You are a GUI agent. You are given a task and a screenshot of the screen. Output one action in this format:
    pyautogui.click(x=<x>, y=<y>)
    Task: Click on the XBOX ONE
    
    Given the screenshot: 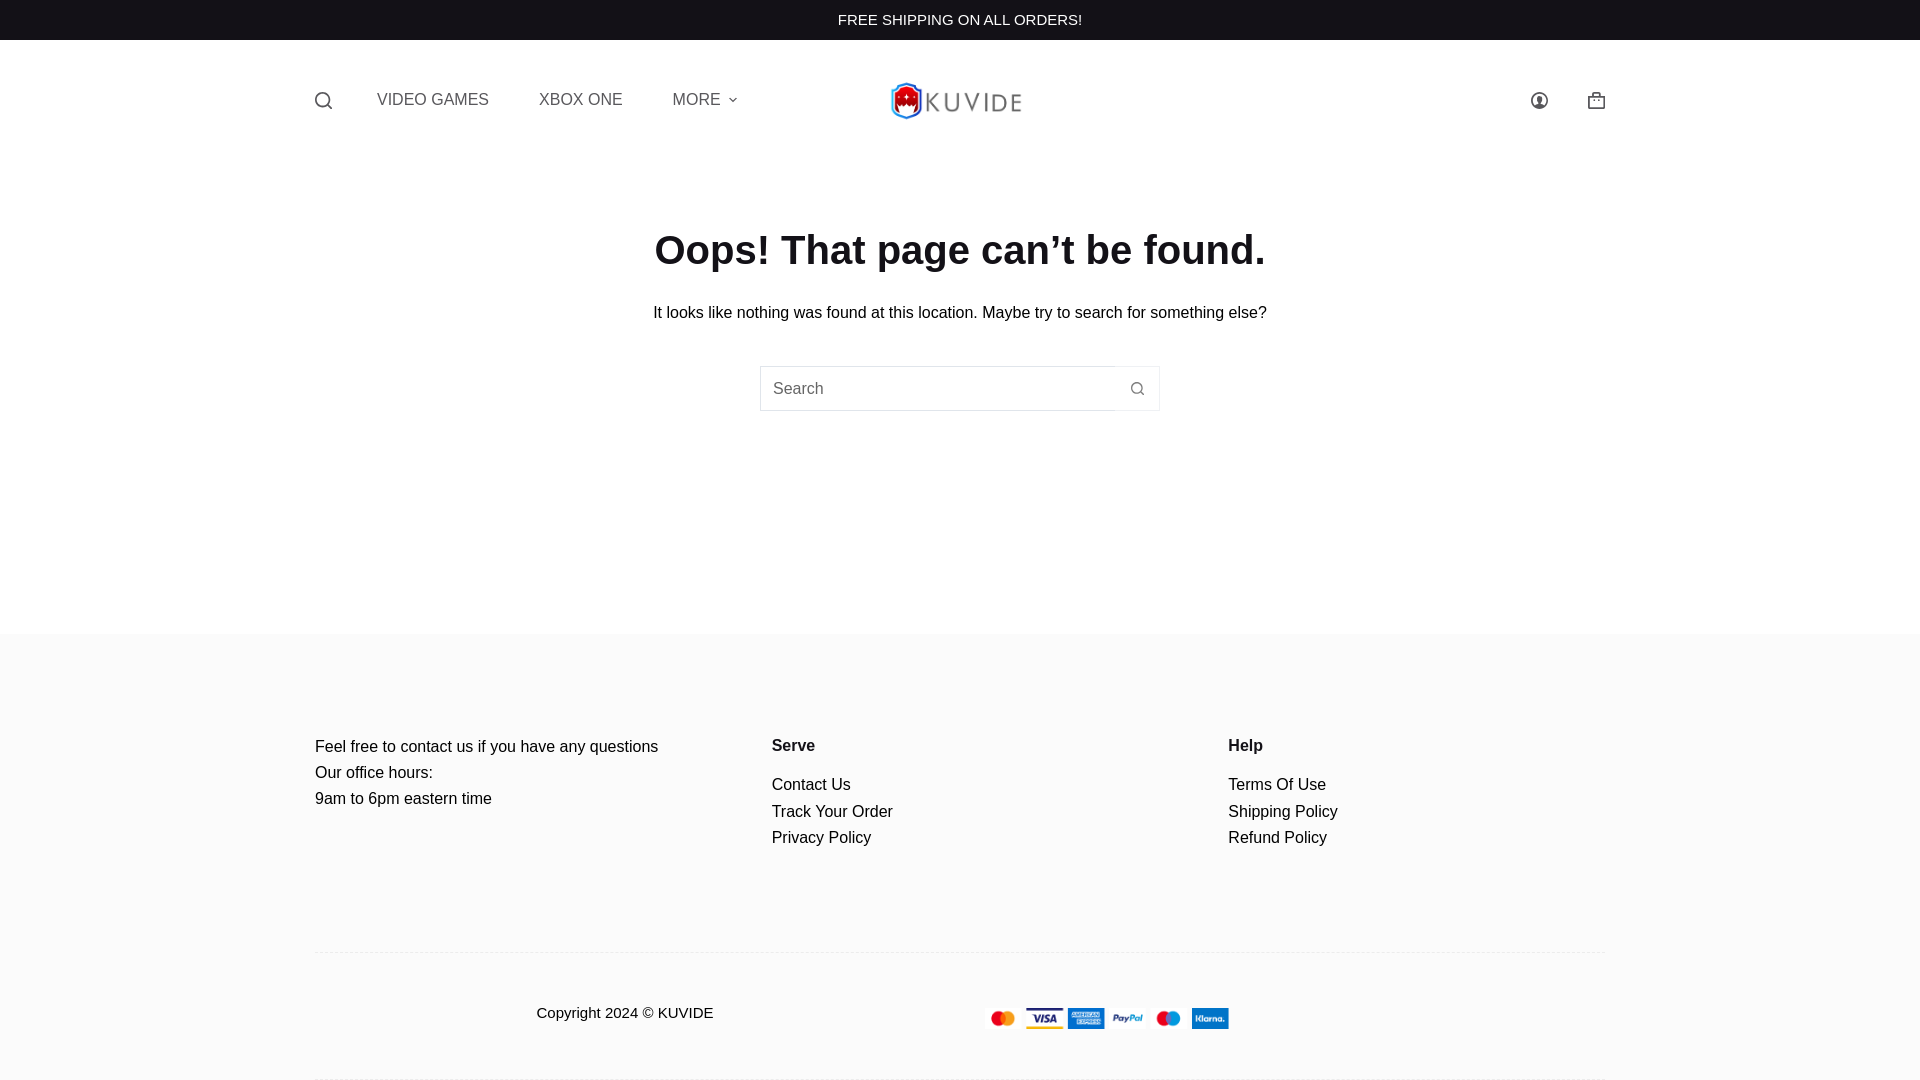 What is the action you would take?
    pyautogui.click(x=581, y=100)
    